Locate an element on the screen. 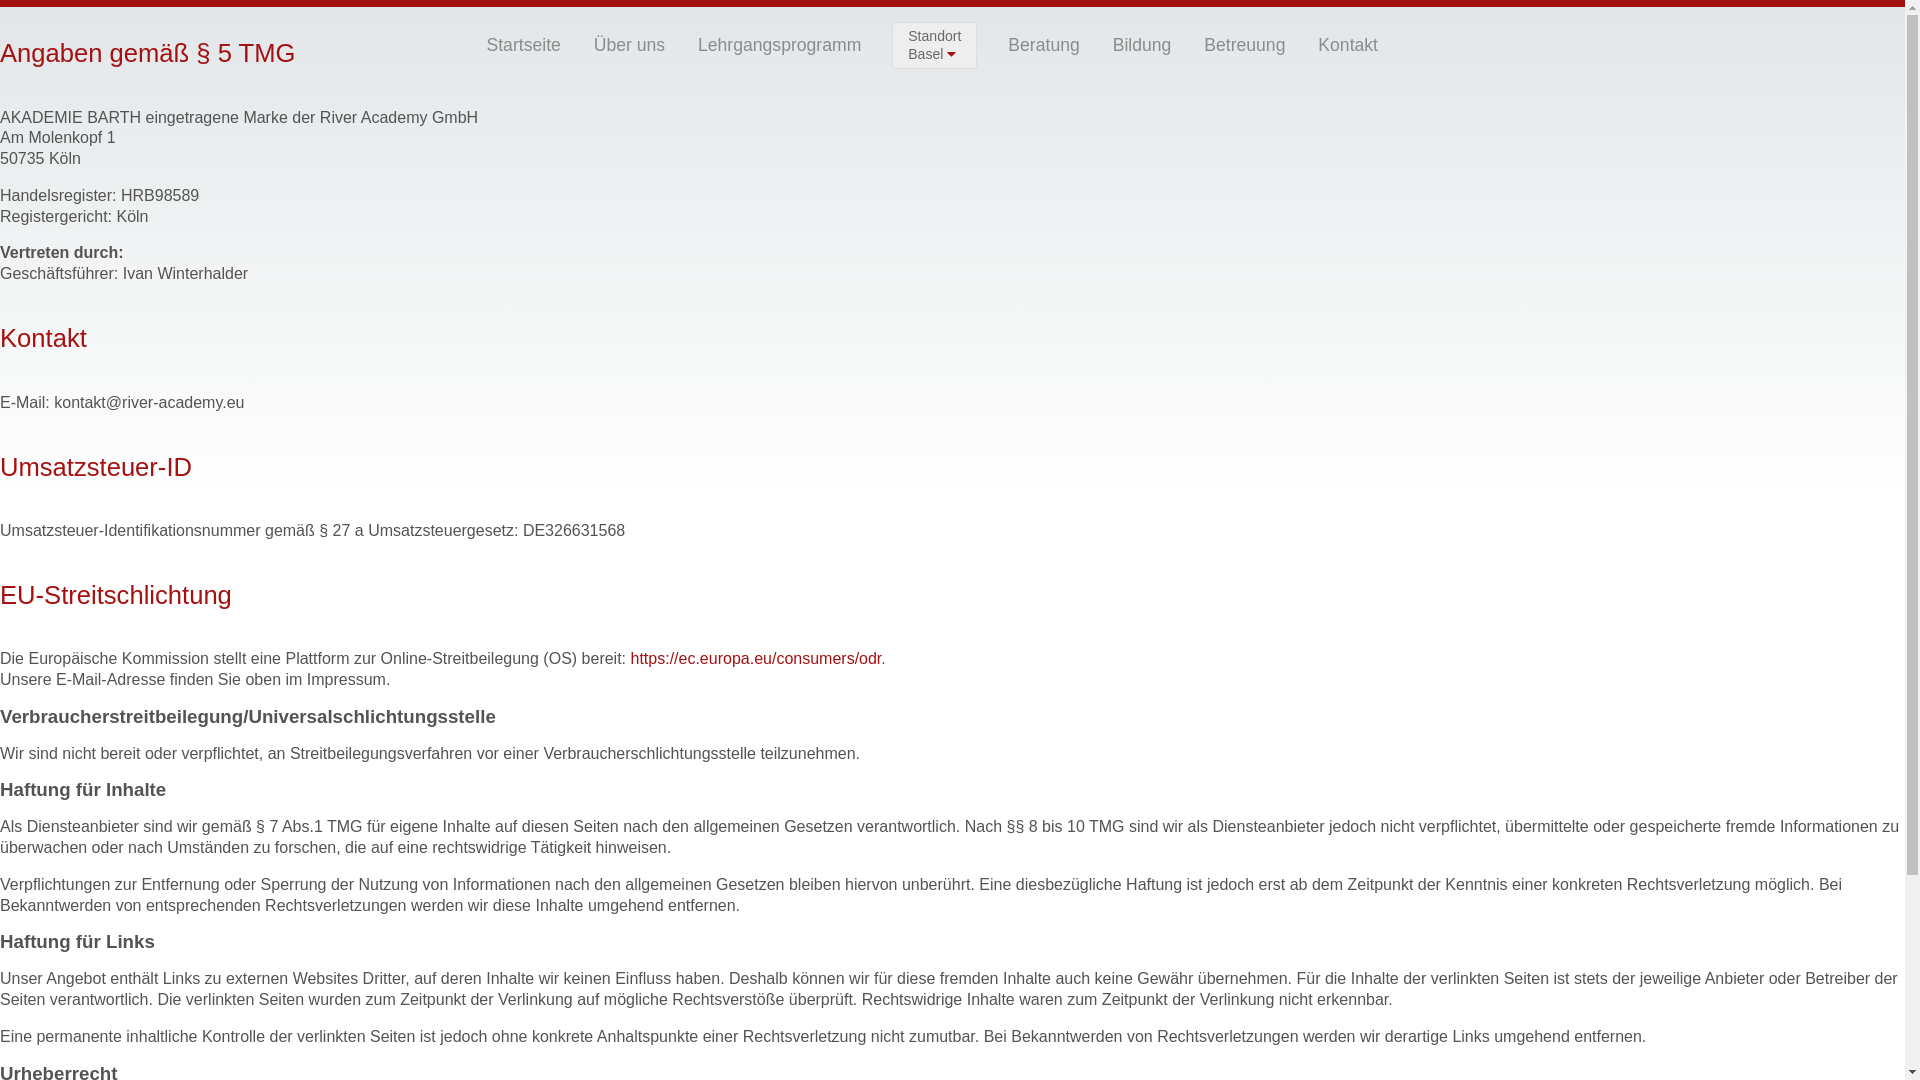 The width and height of the screenshot is (1920, 1080). https://ec.europa.eu/consumers/odr is located at coordinates (756, 658).